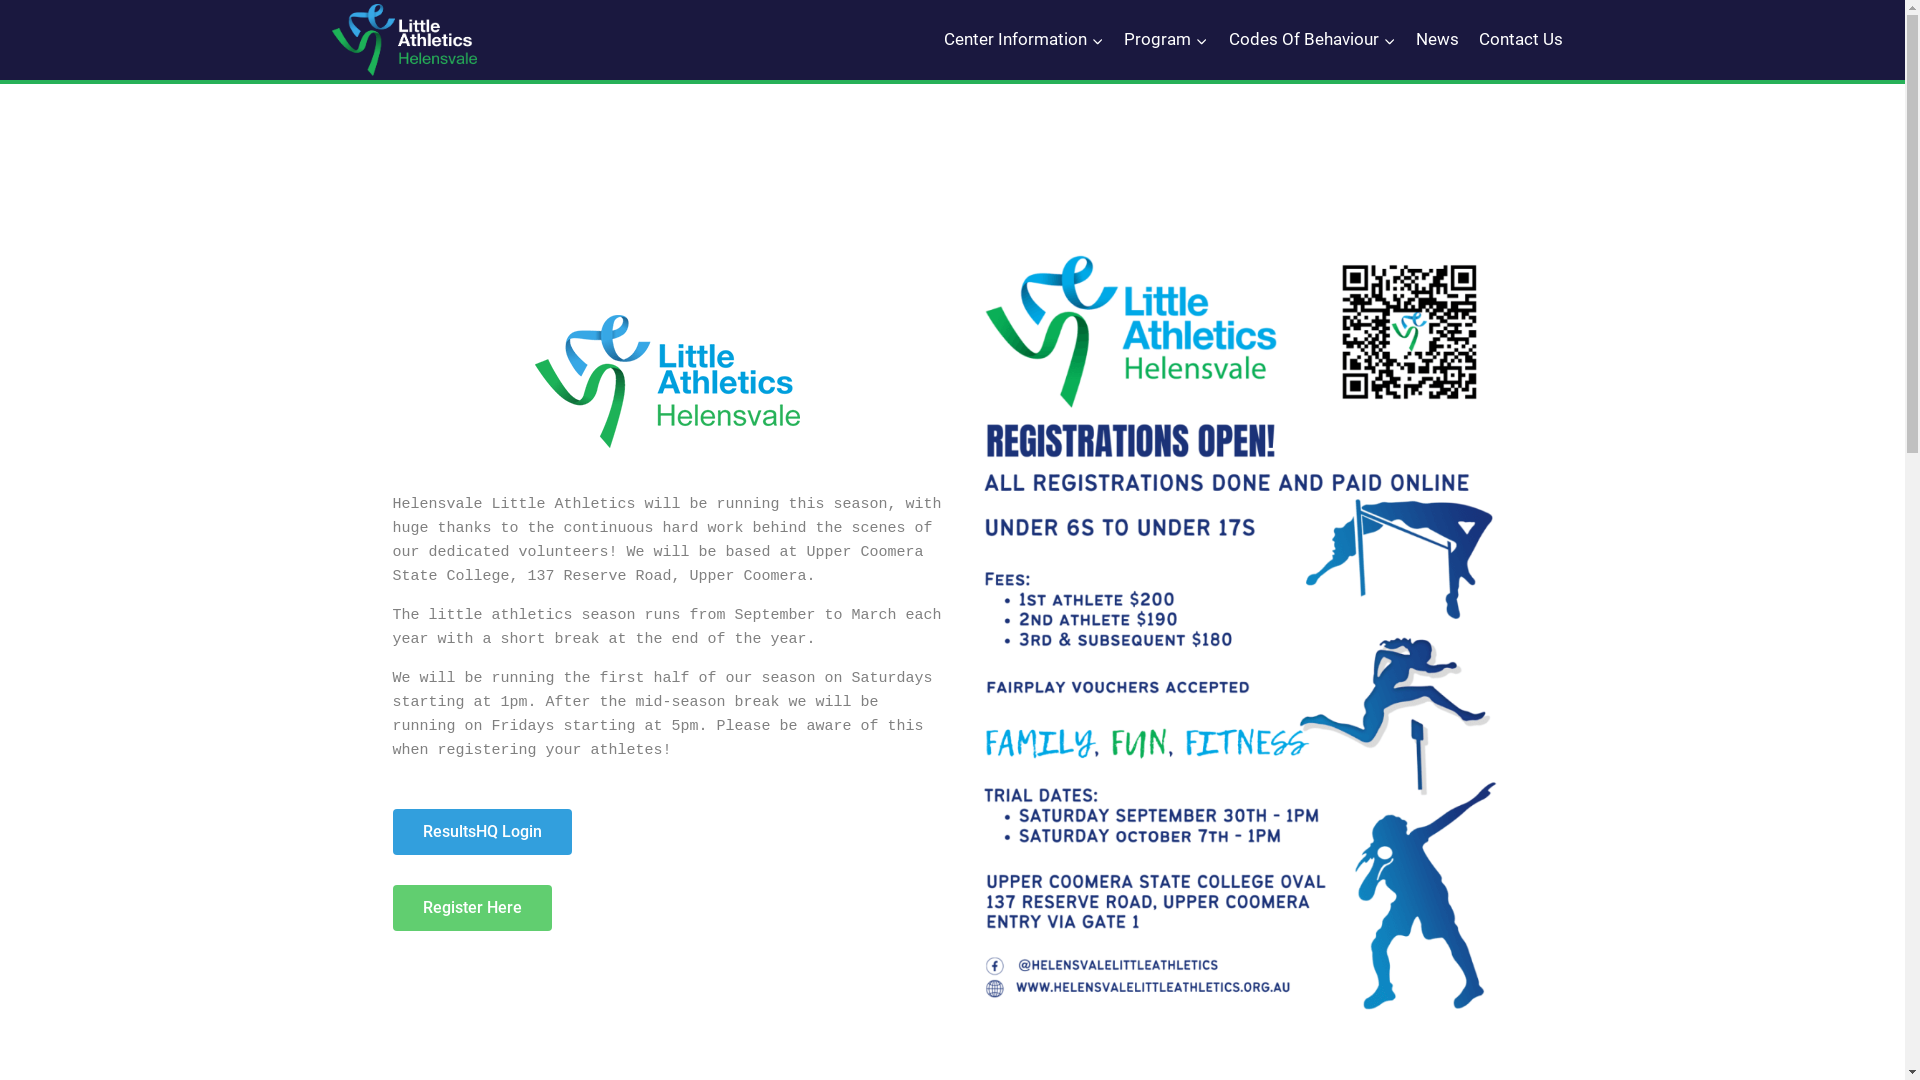  What do you see at coordinates (1521, 40) in the screenshot?
I see `Contact Us` at bounding box center [1521, 40].